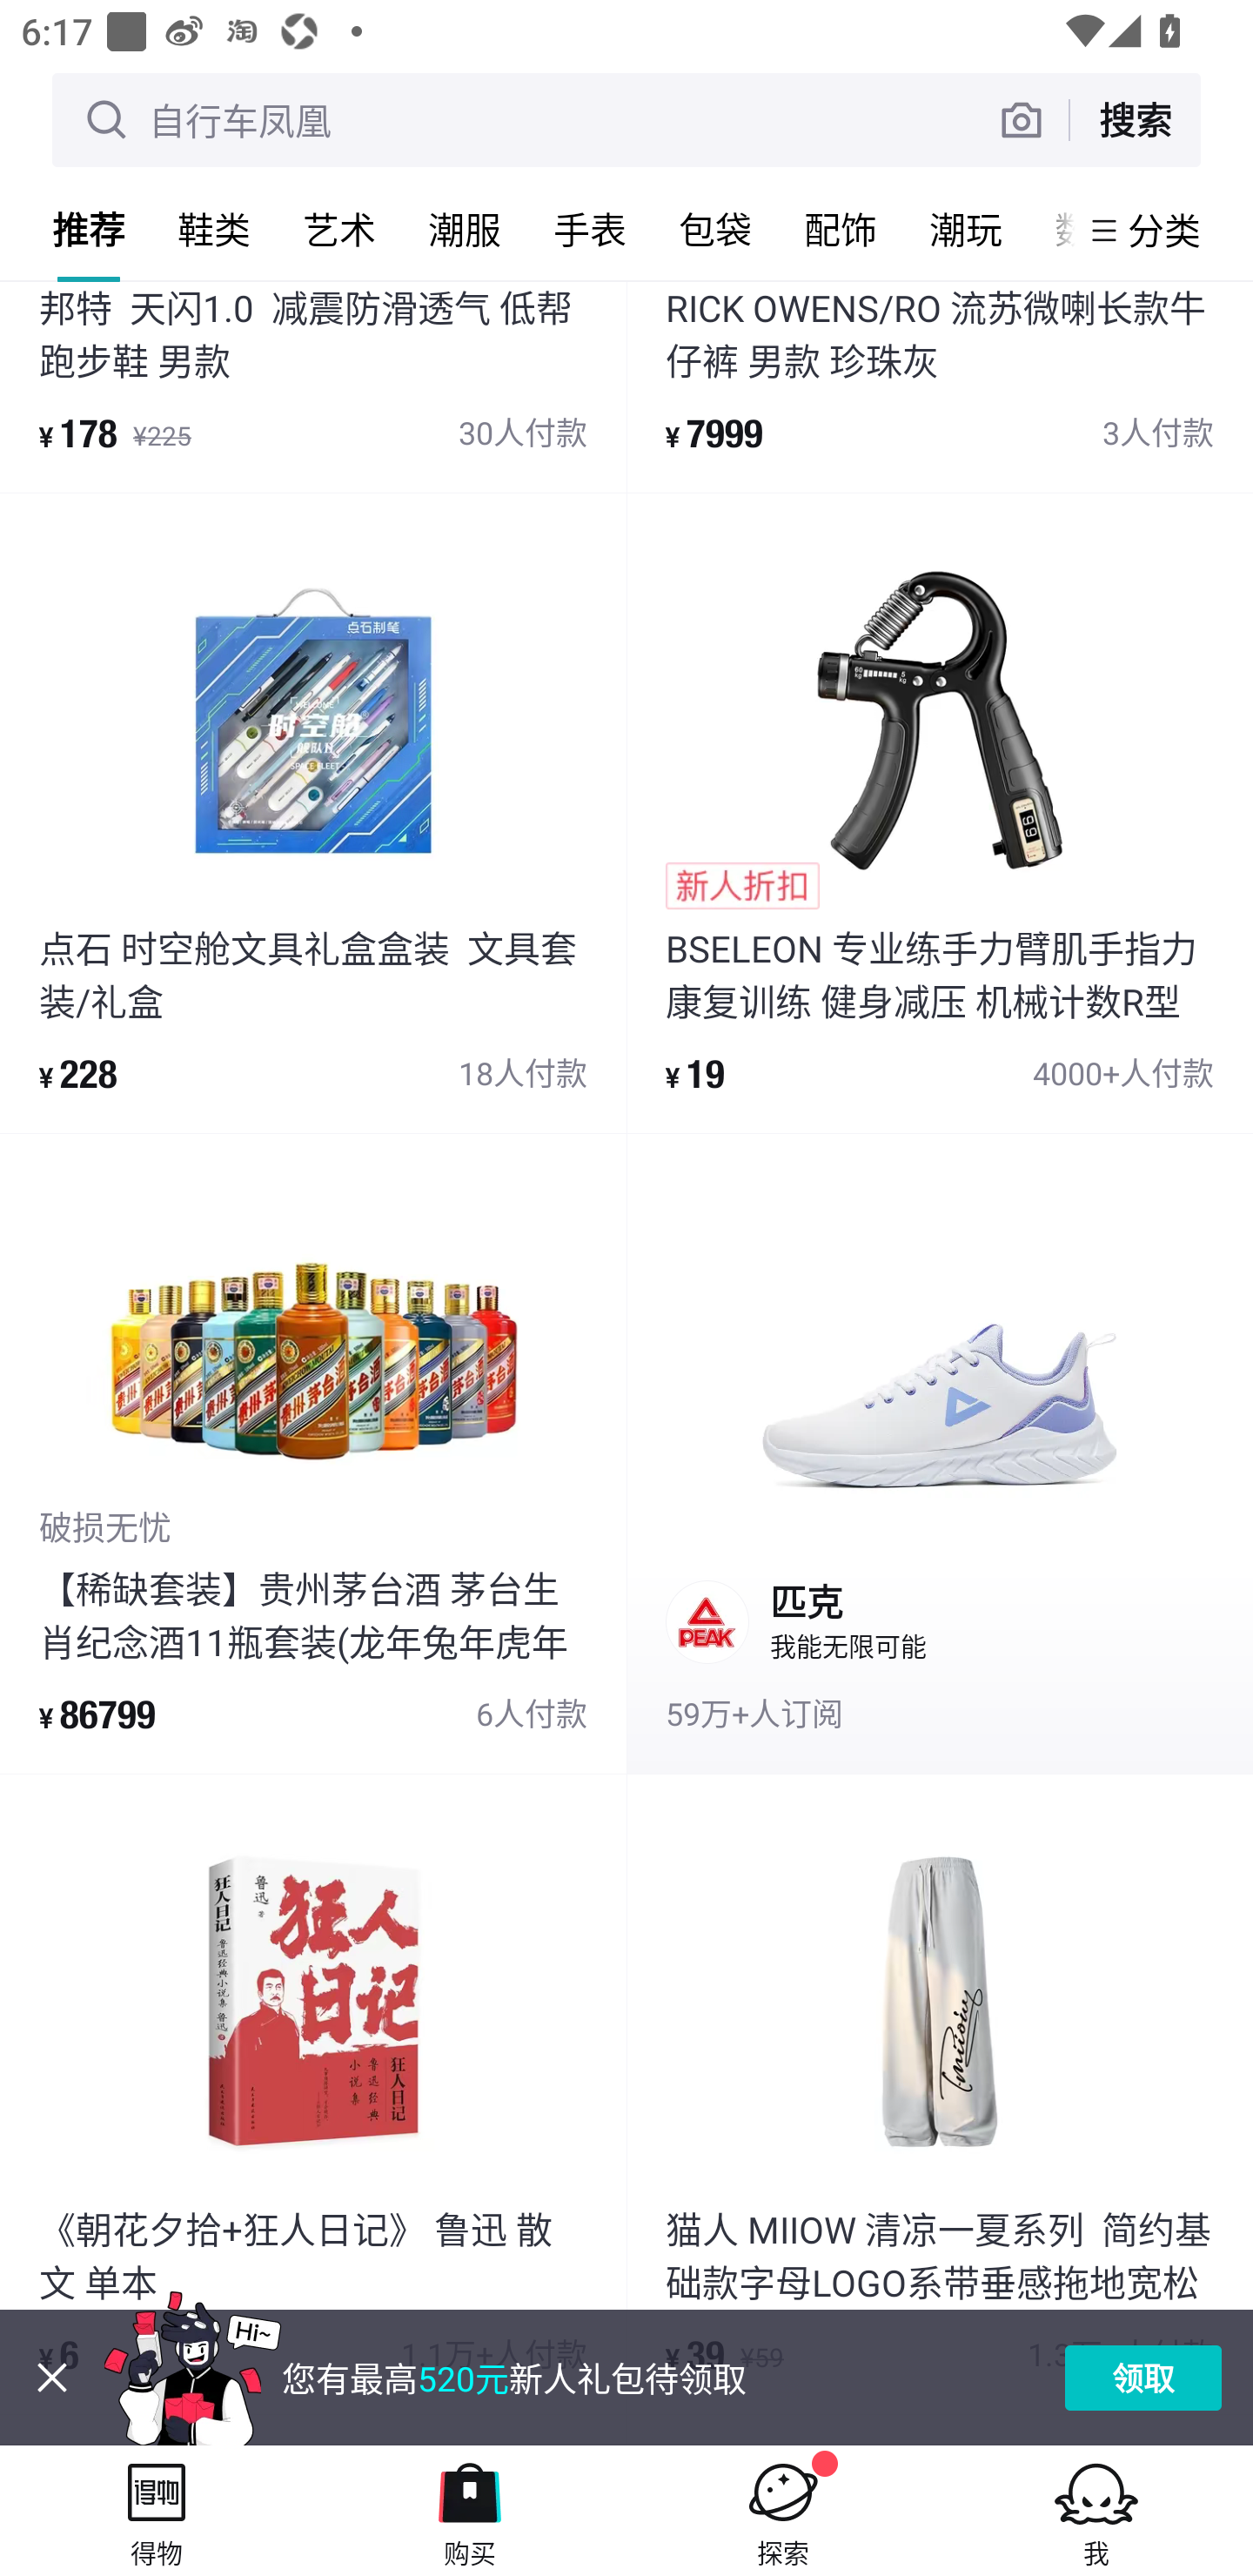 Image resolution: width=1253 pixels, height=2576 pixels. What do you see at coordinates (966, 229) in the screenshot?
I see `潮玩` at bounding box center [966, 229].